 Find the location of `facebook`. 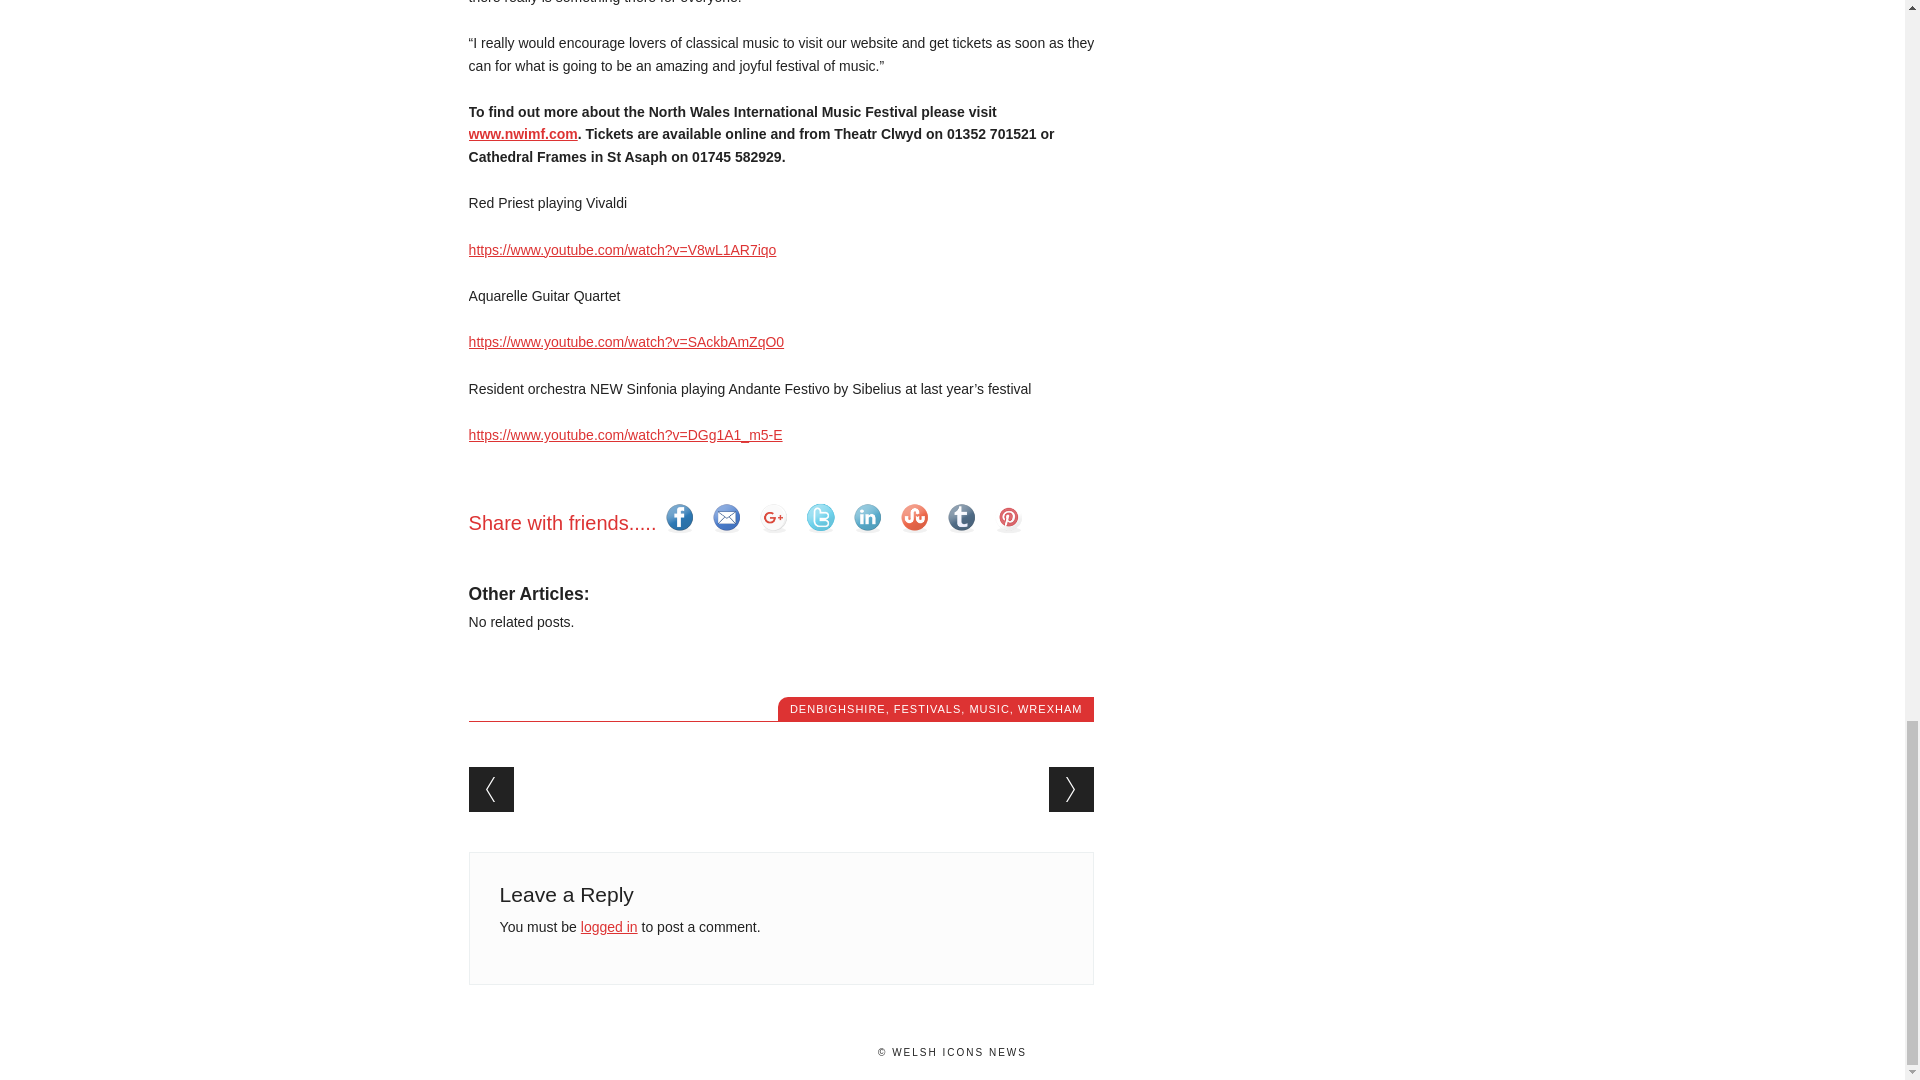

facebook is located at coordinates (679, 517).